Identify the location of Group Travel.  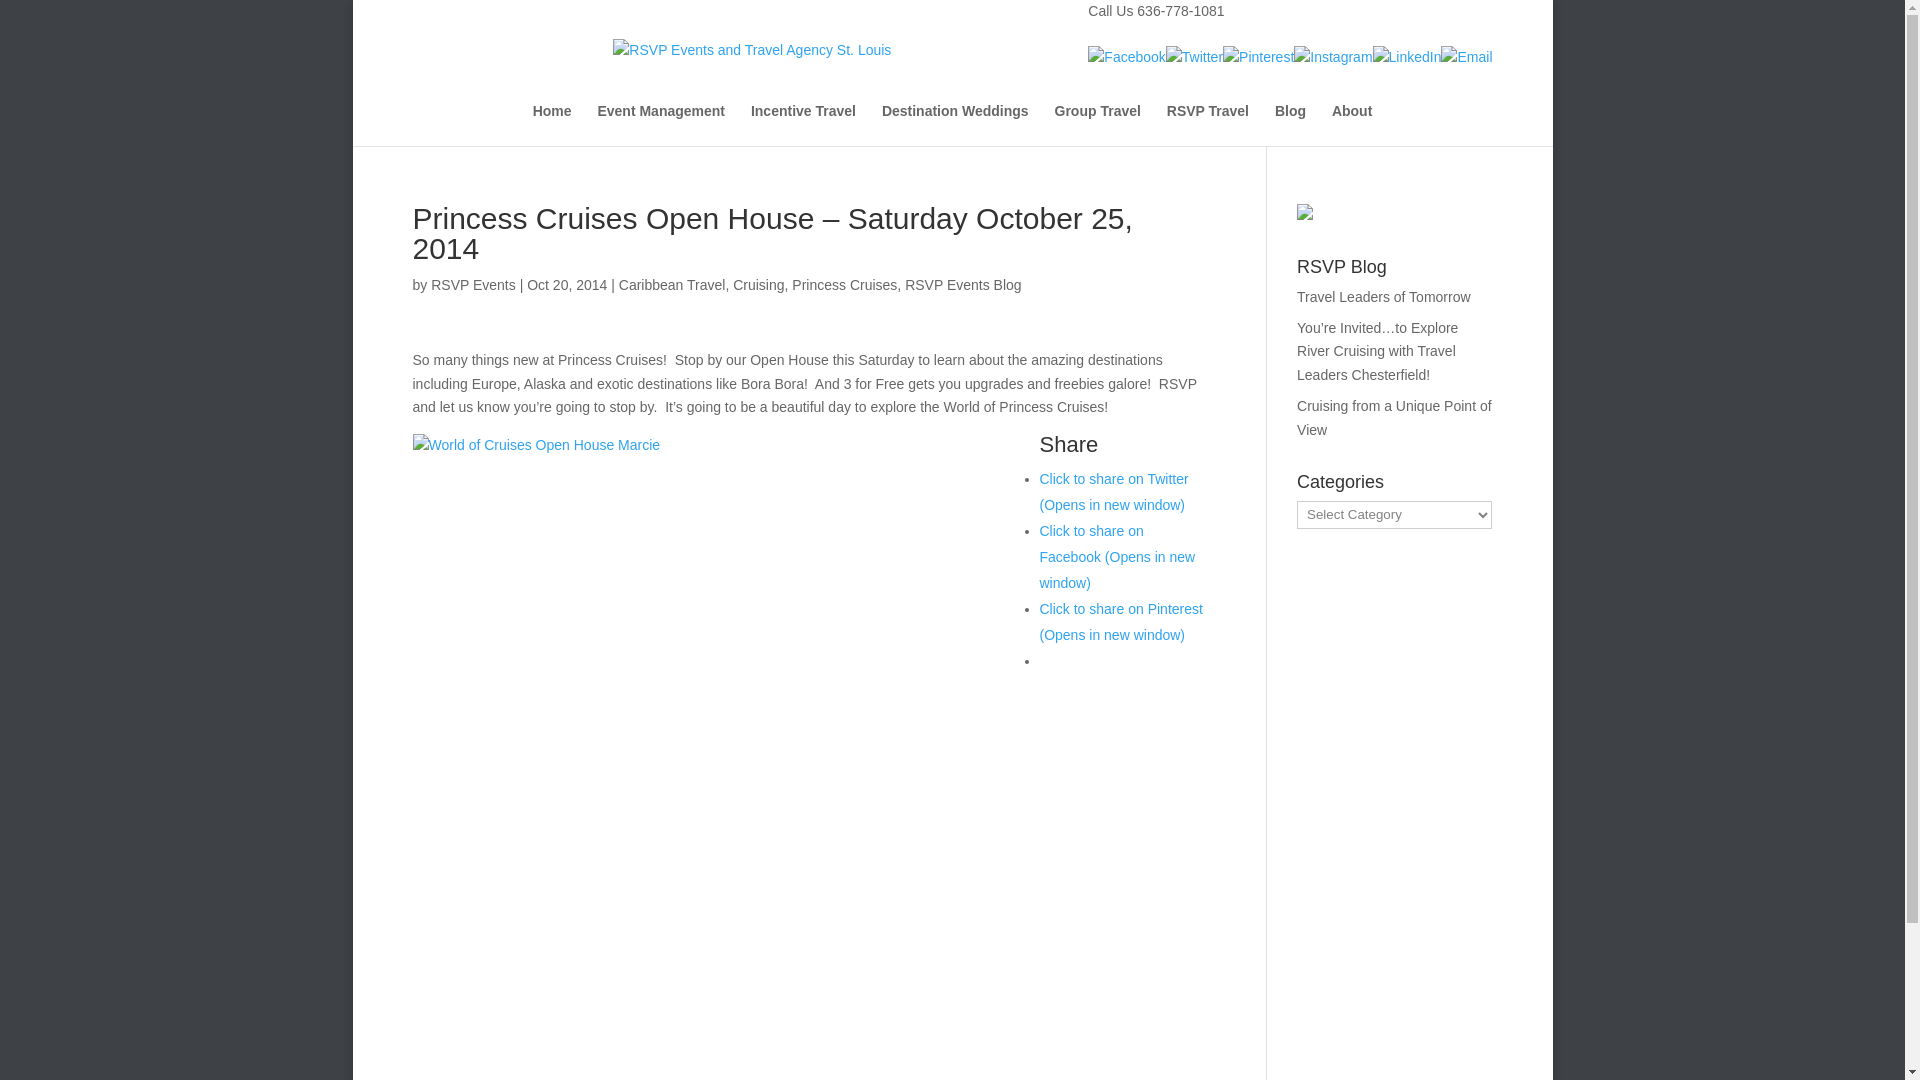
(1097, 124).